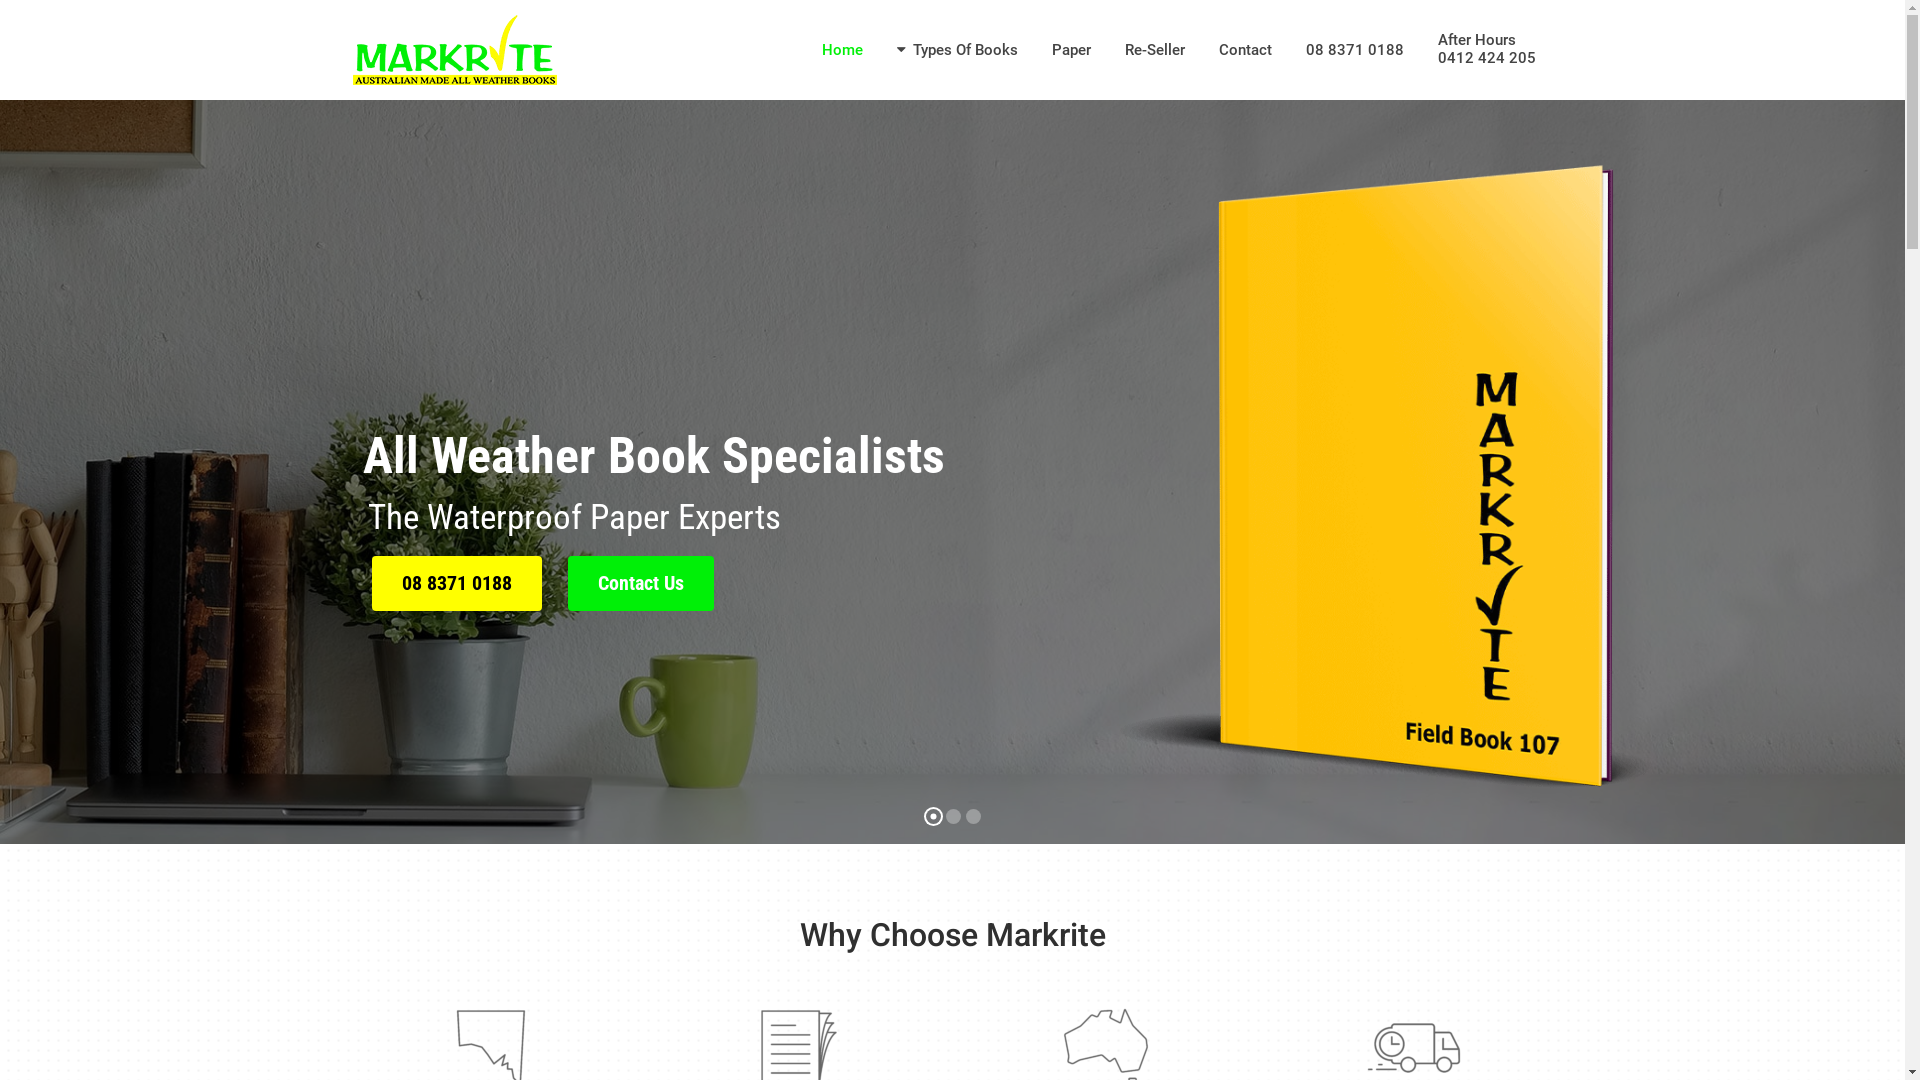  Describe the element at coordinates (457, 584) in the screenshot. I see `08 8371 0188` at that location.